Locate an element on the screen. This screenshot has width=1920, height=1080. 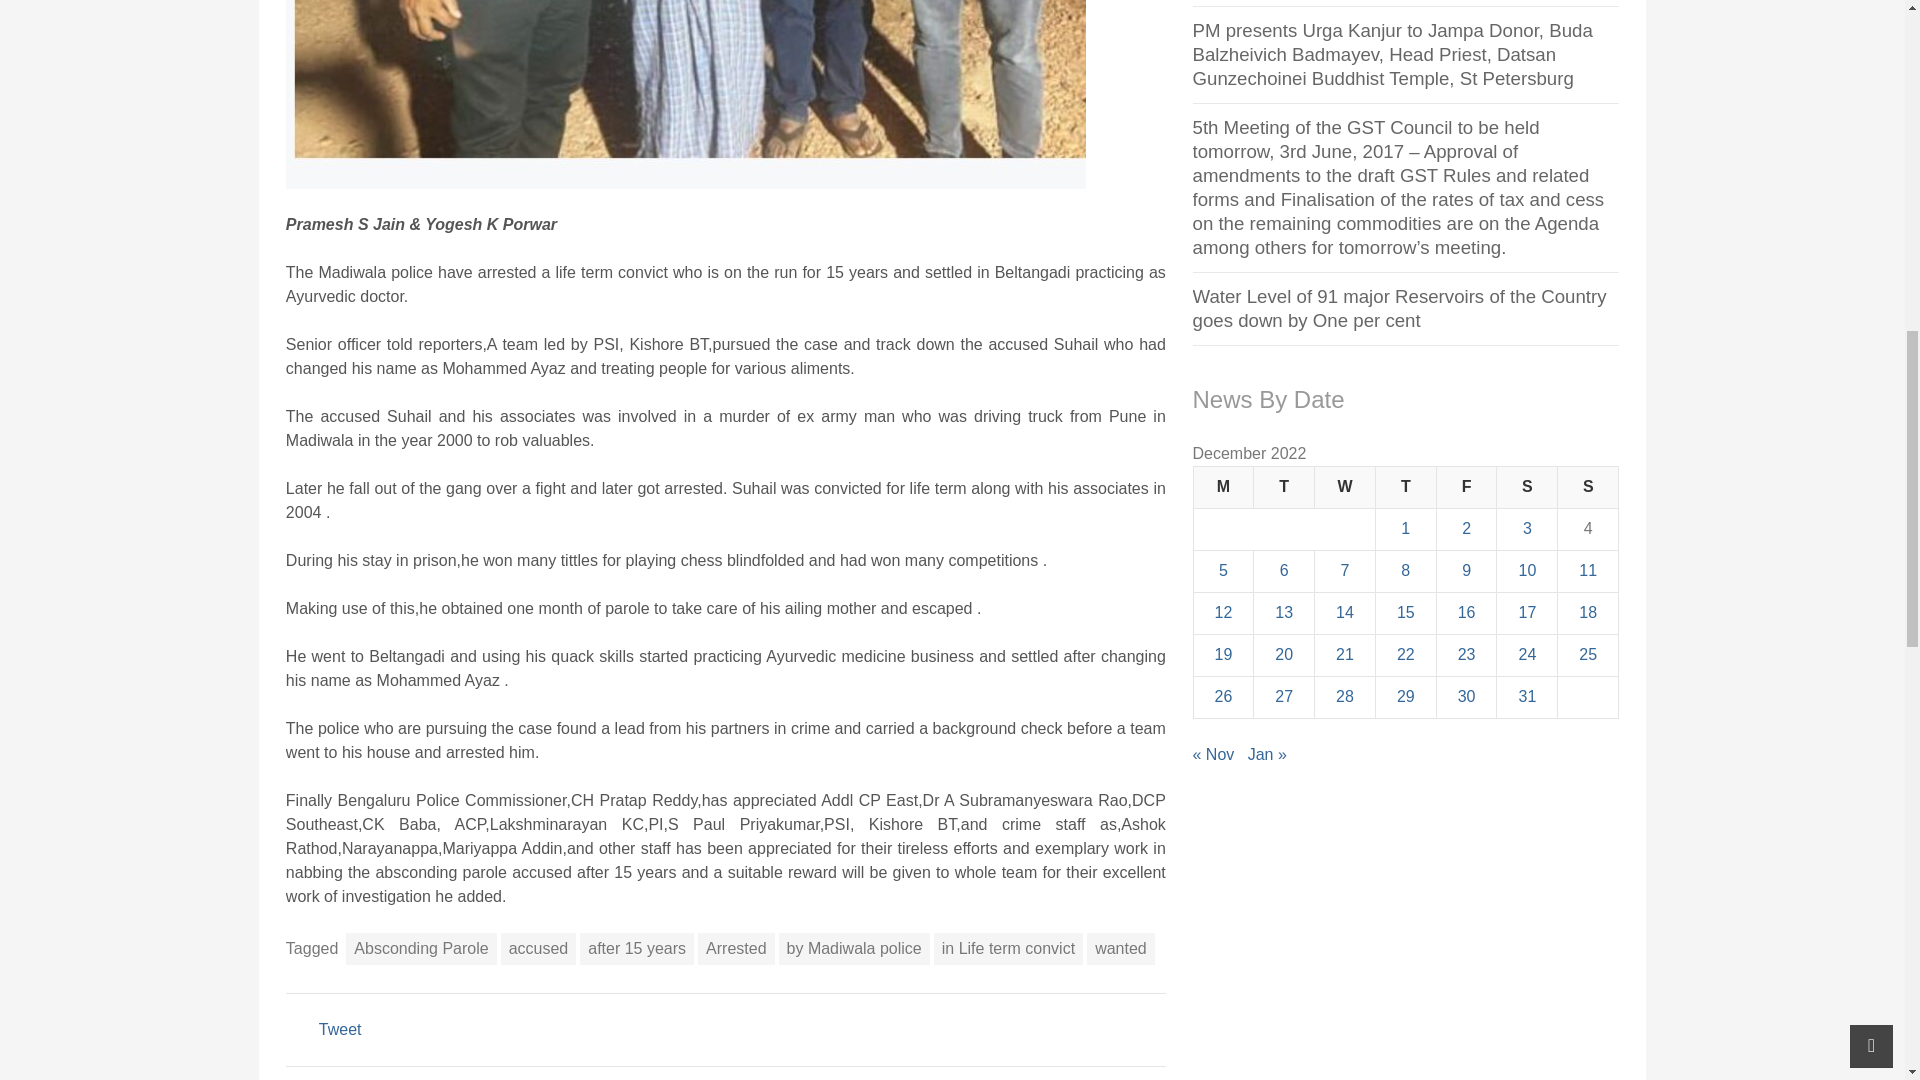
Tweet is located at coordinates (340, 1028).